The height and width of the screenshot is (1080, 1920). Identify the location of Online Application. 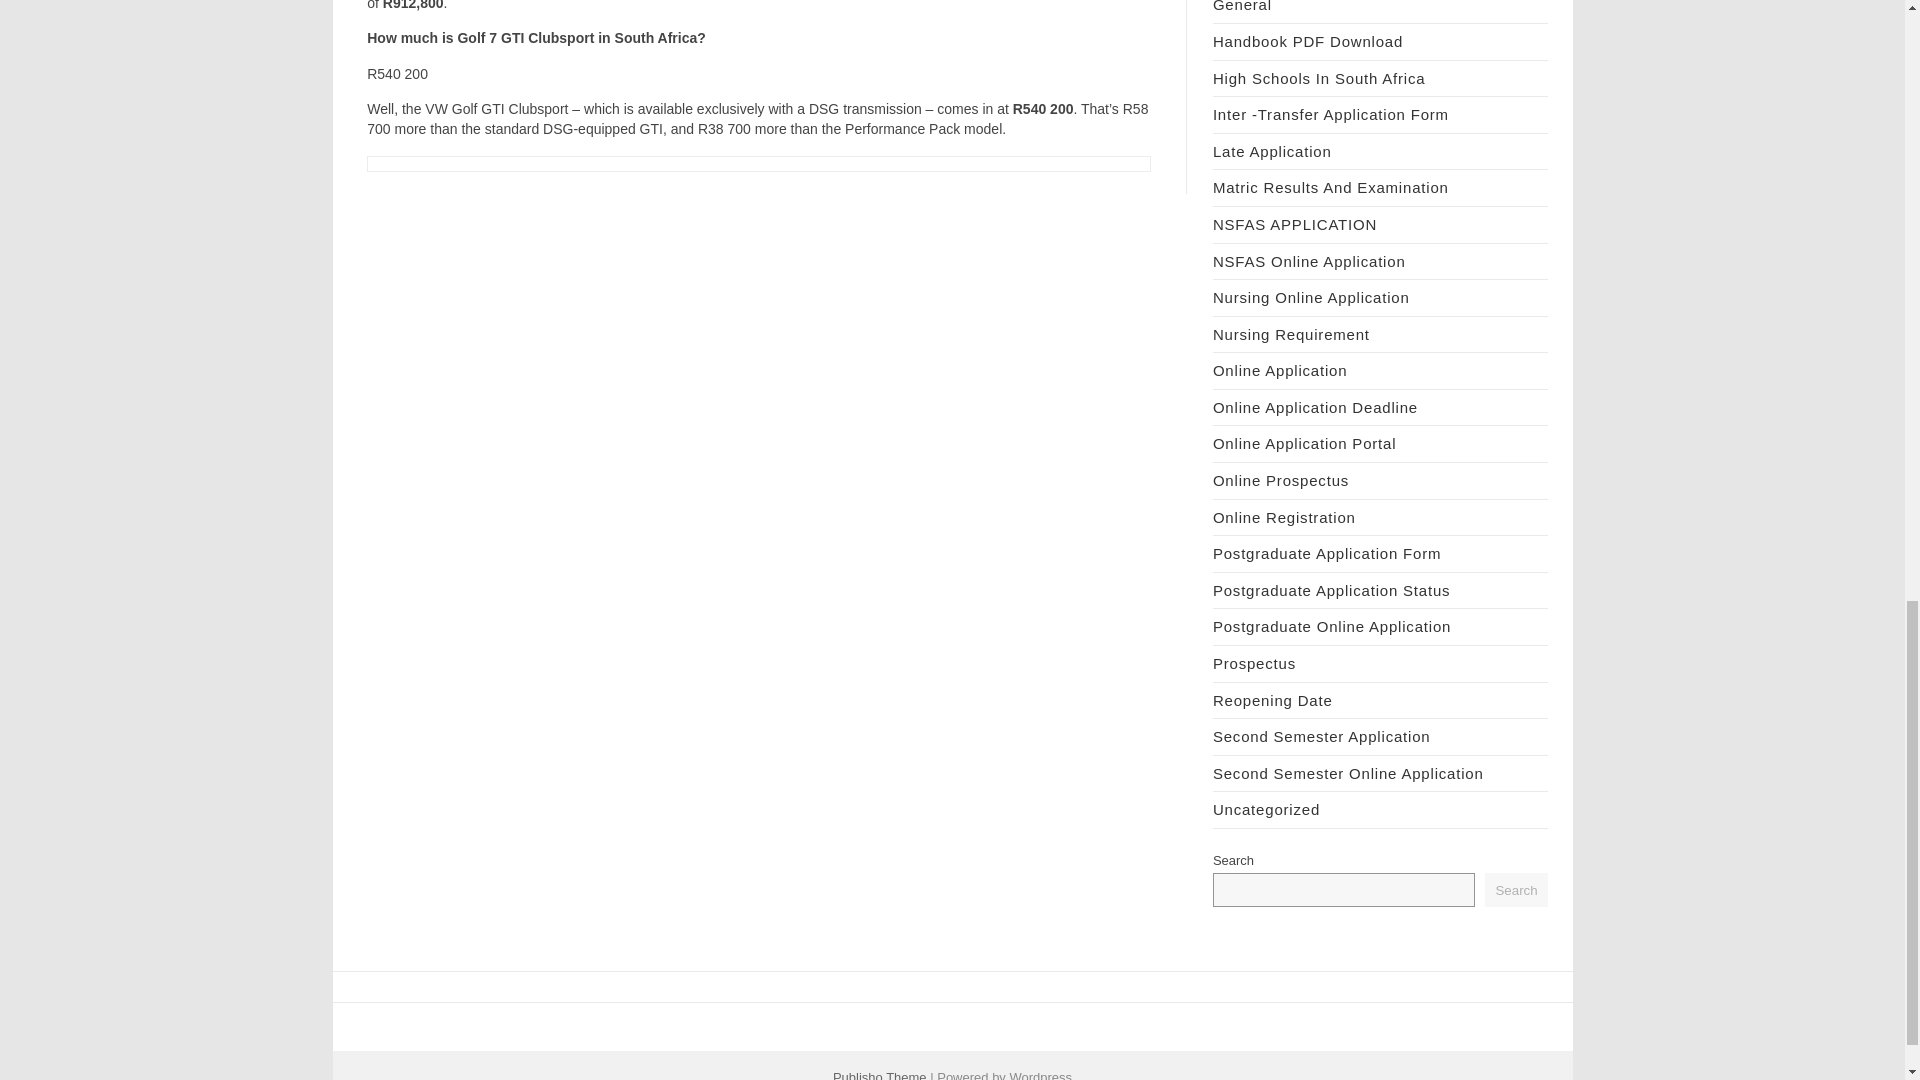
(1280, 370).